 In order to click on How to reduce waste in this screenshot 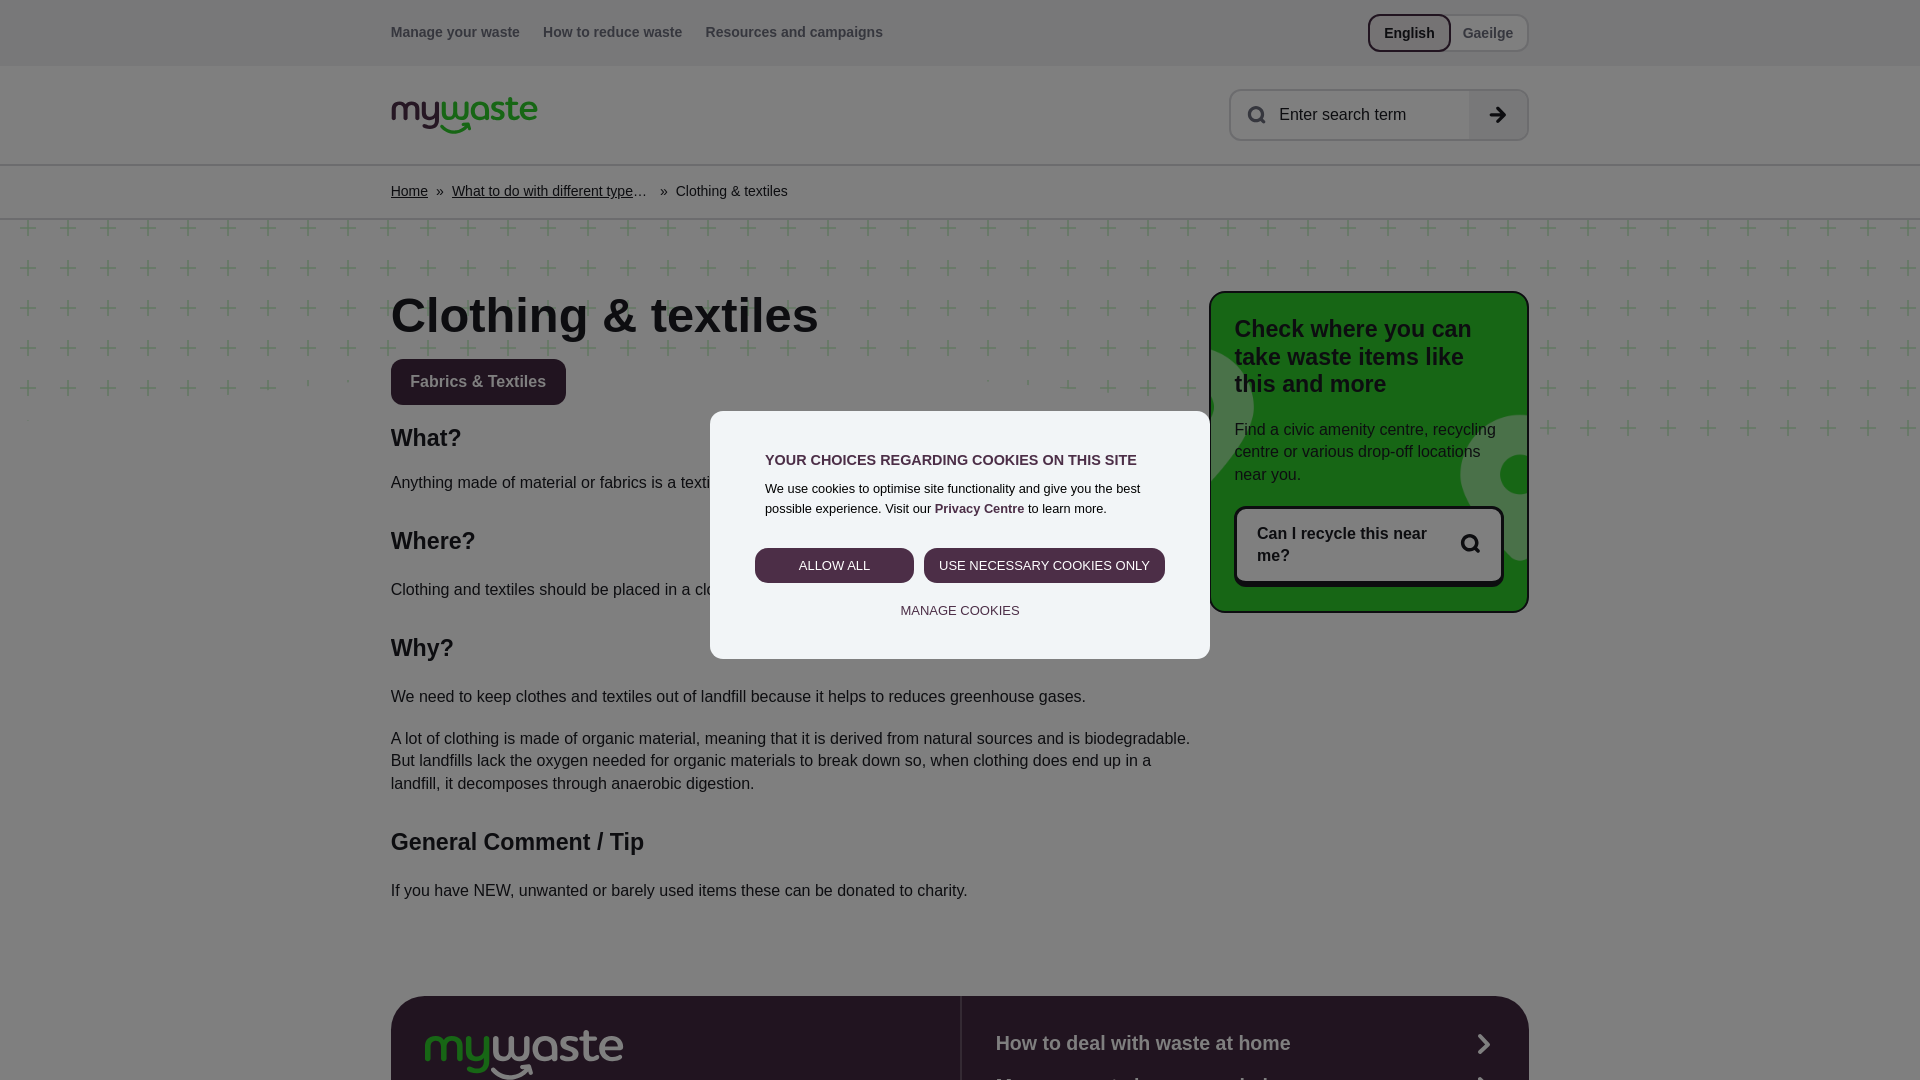, I will do `click(612, 32)`.